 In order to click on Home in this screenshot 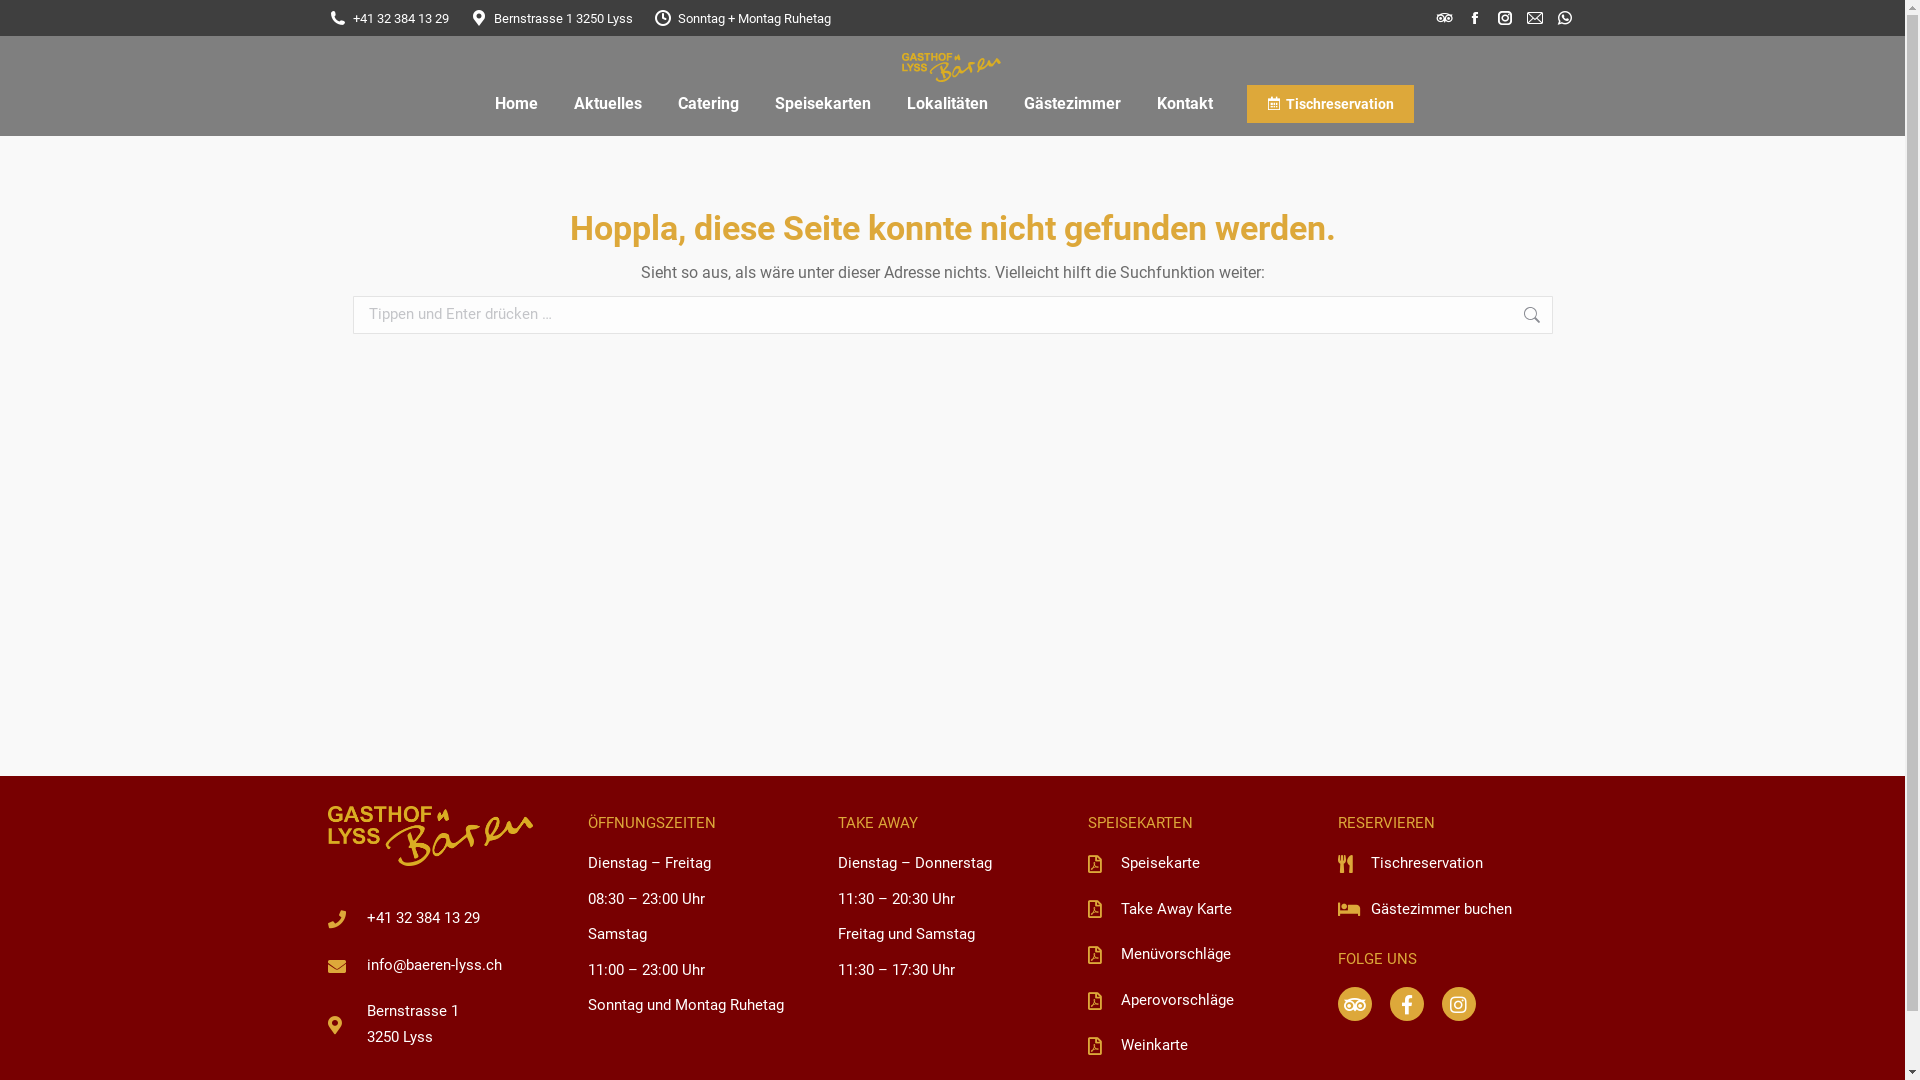, I will do `click(516, 104)`.